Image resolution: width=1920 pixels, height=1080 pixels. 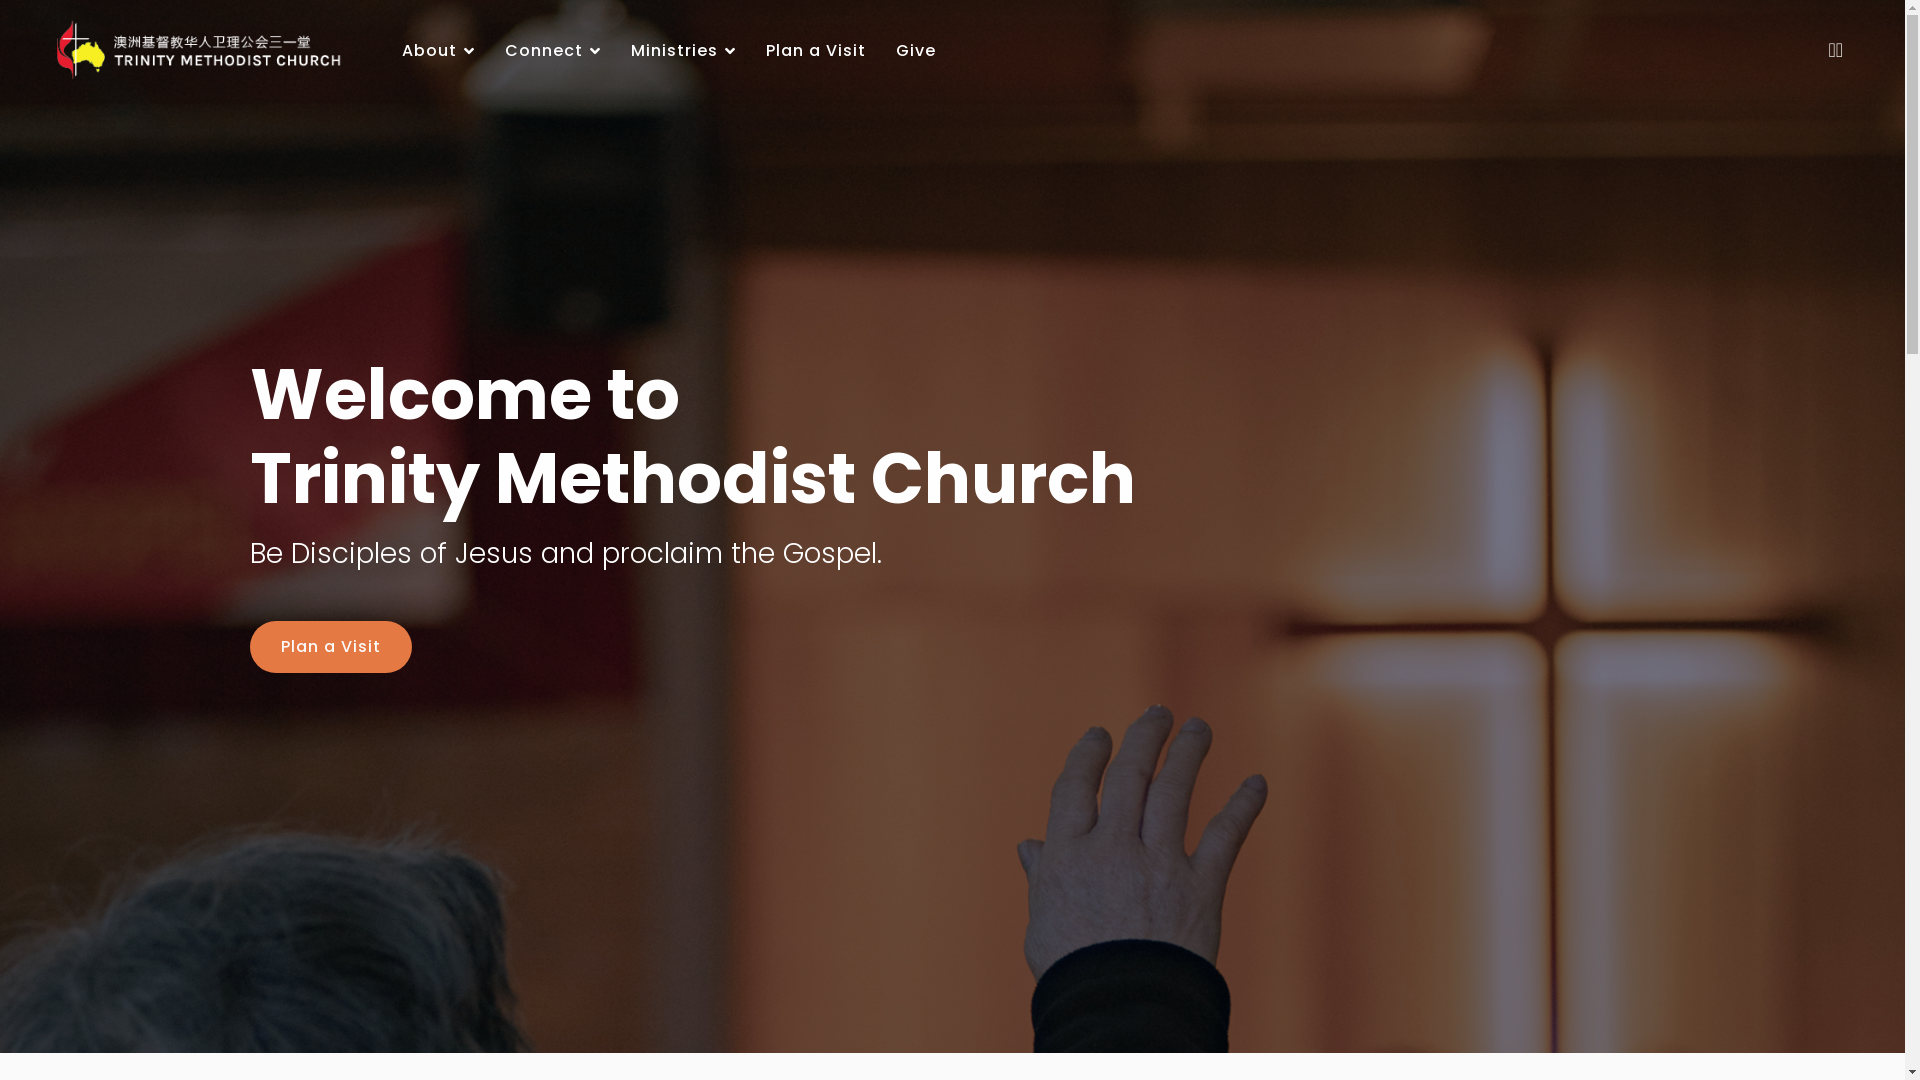 I want to click on Ministries, so click(x=684, y=52).